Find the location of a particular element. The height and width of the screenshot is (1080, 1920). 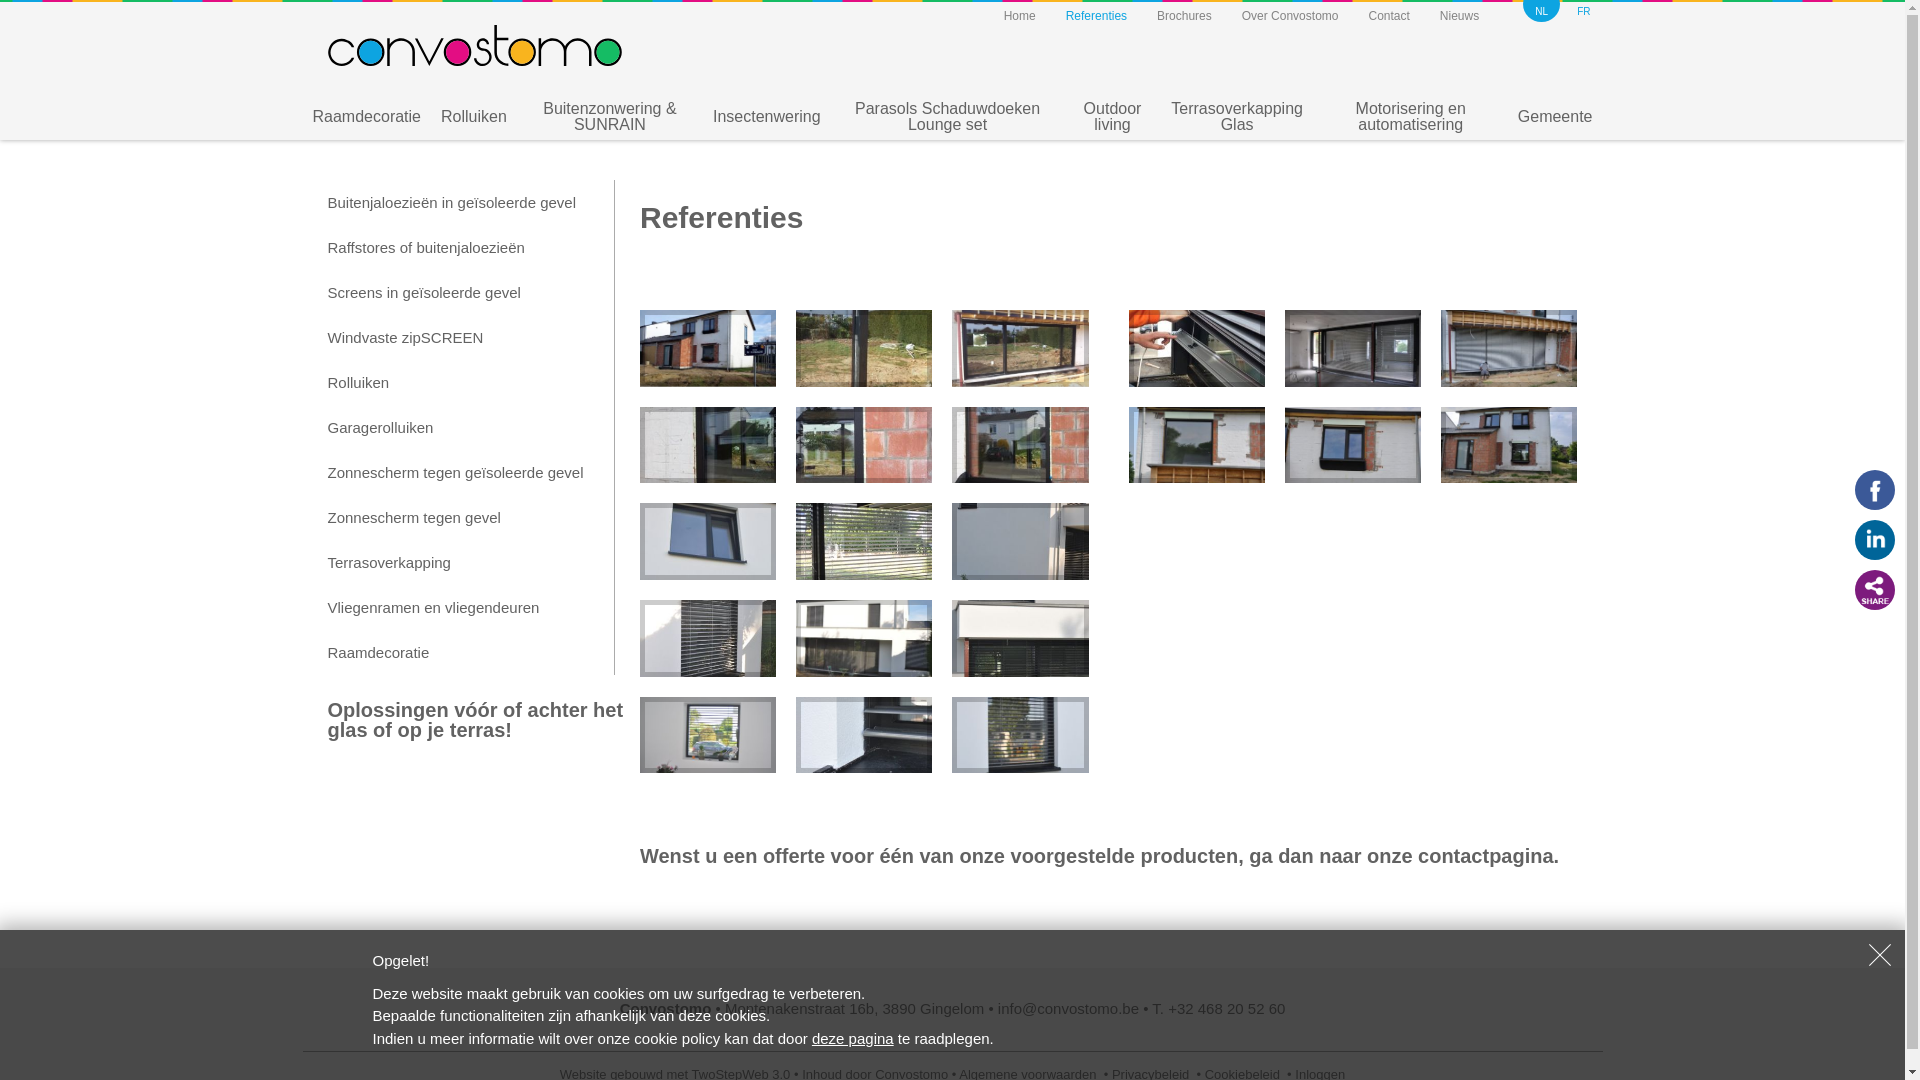

Brochures is located at coordinates (1184, 16).